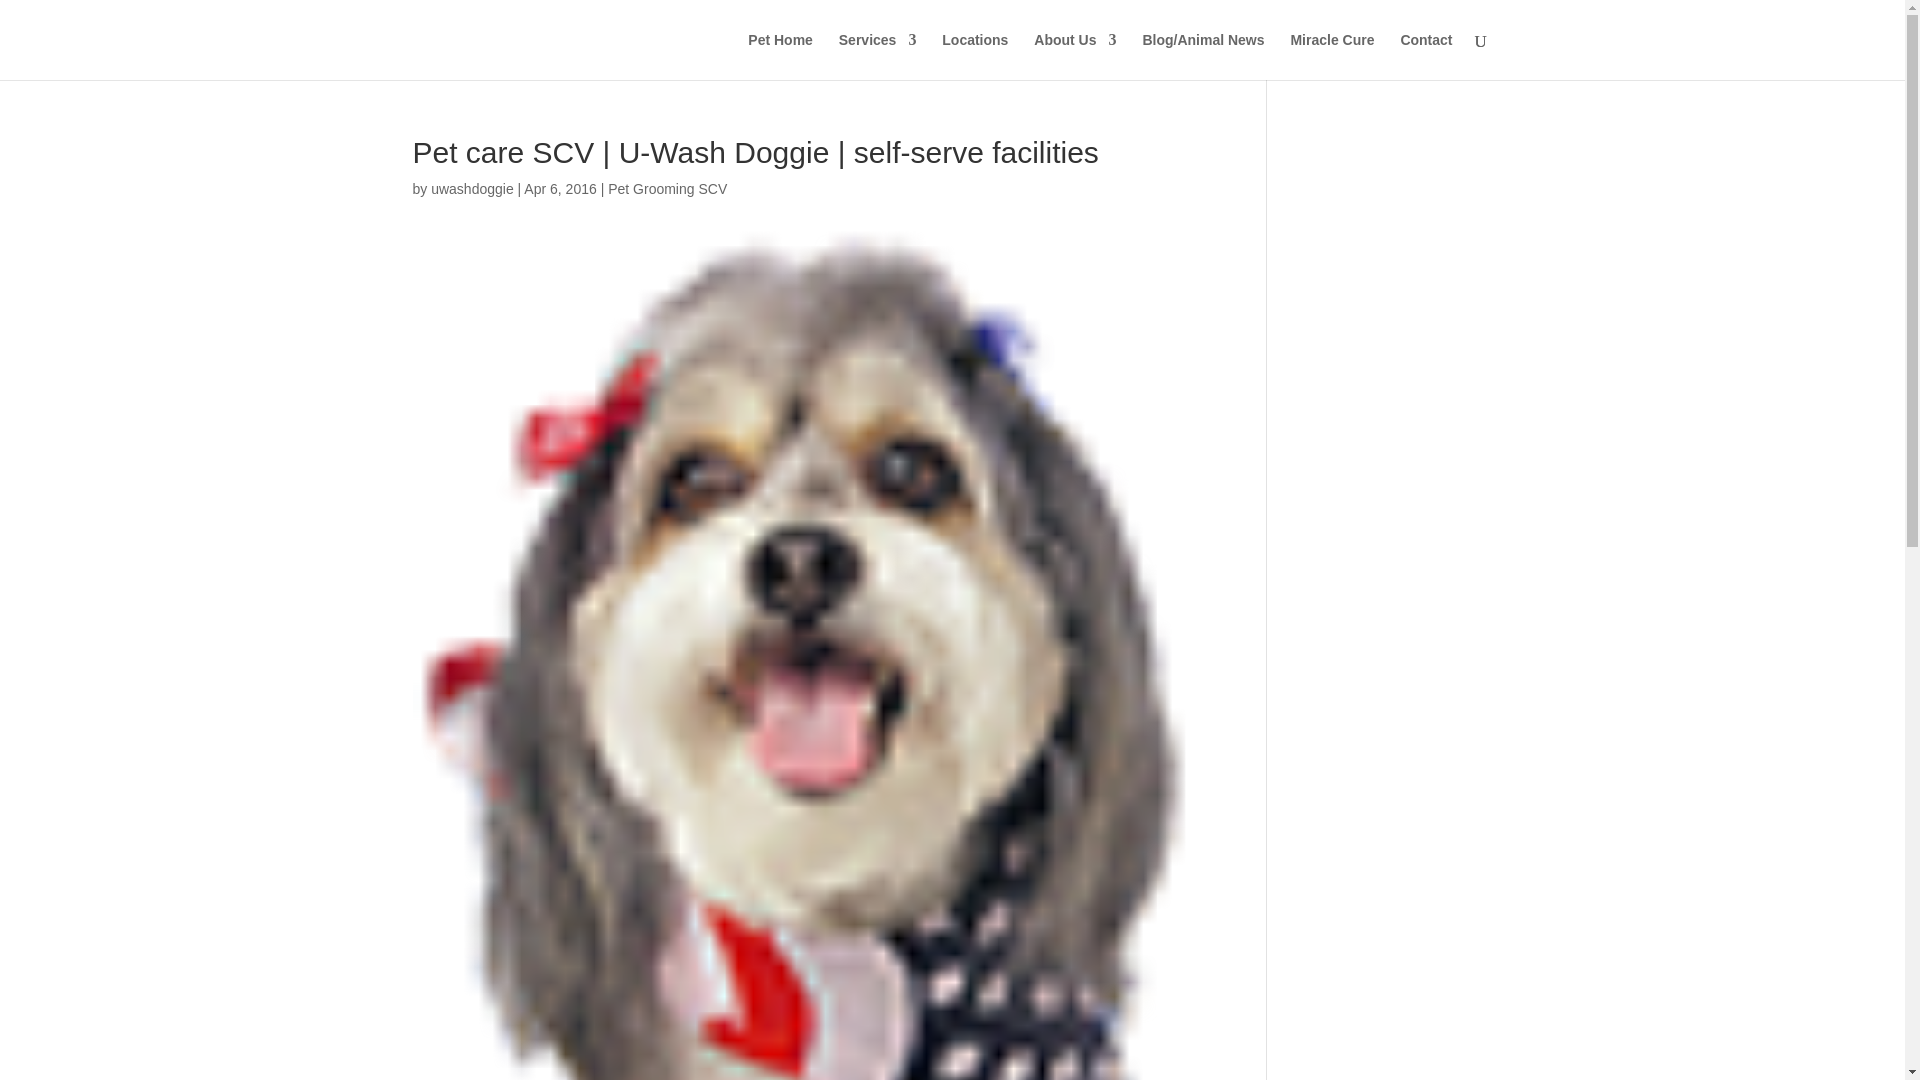  I want to click on Locations, so click(975, 56).